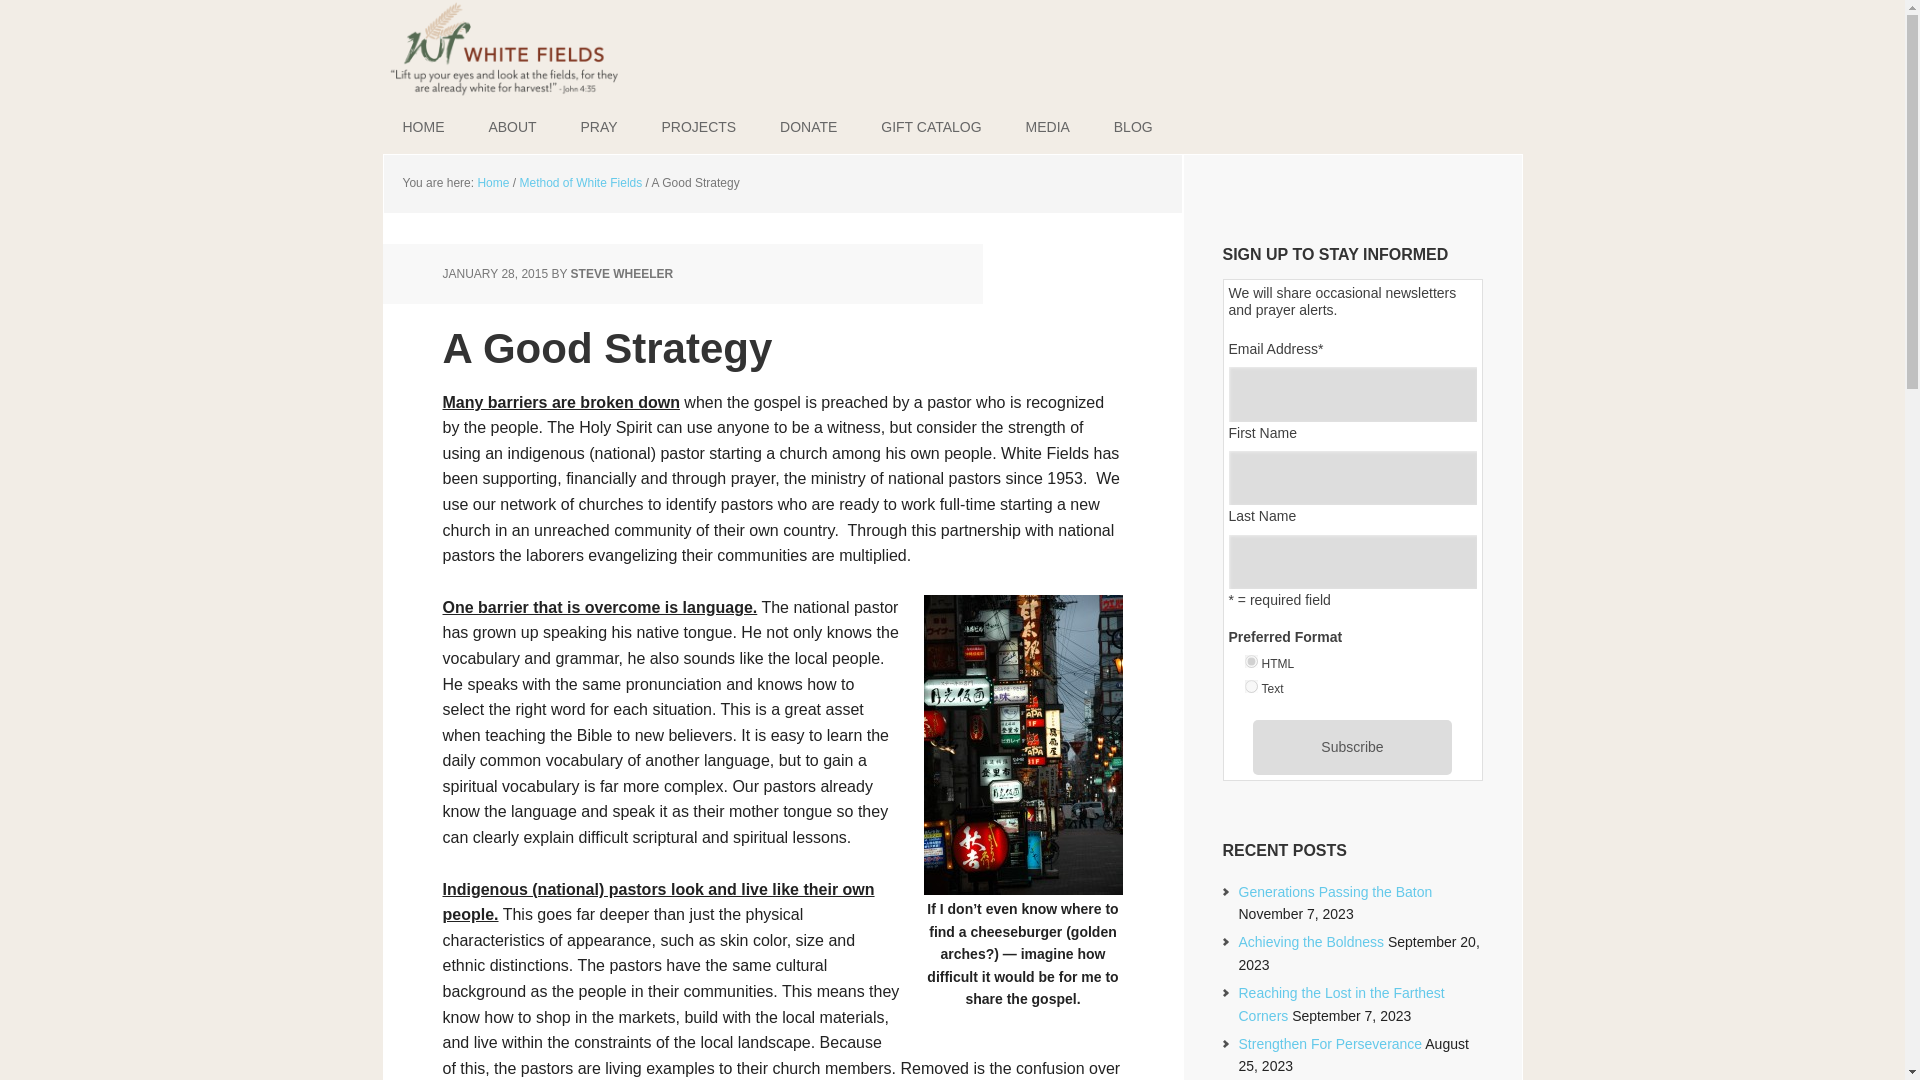  I want to click on MEDIA, so click(1048, 127).